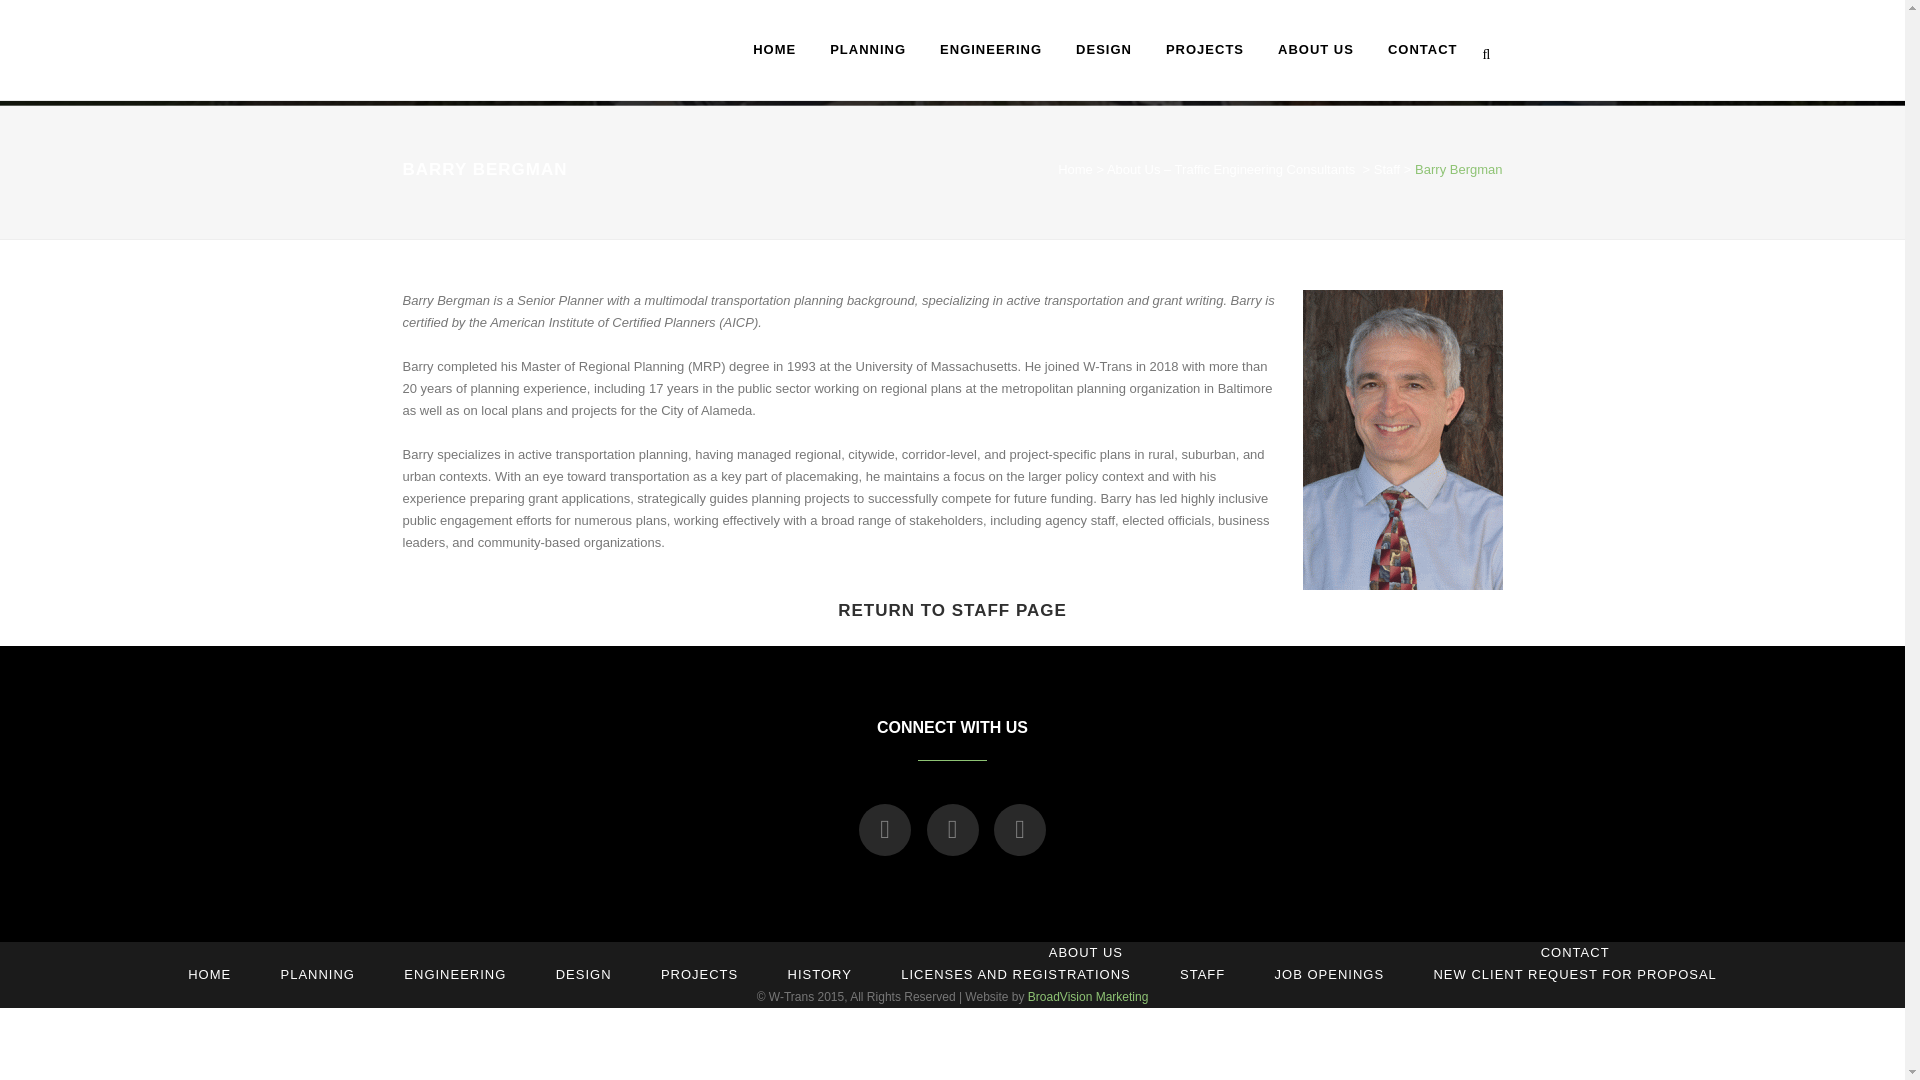  What do you see at coordinates (318, 974) in the screenshot?
I see `PLANNING` at bounding box center [318, 974].